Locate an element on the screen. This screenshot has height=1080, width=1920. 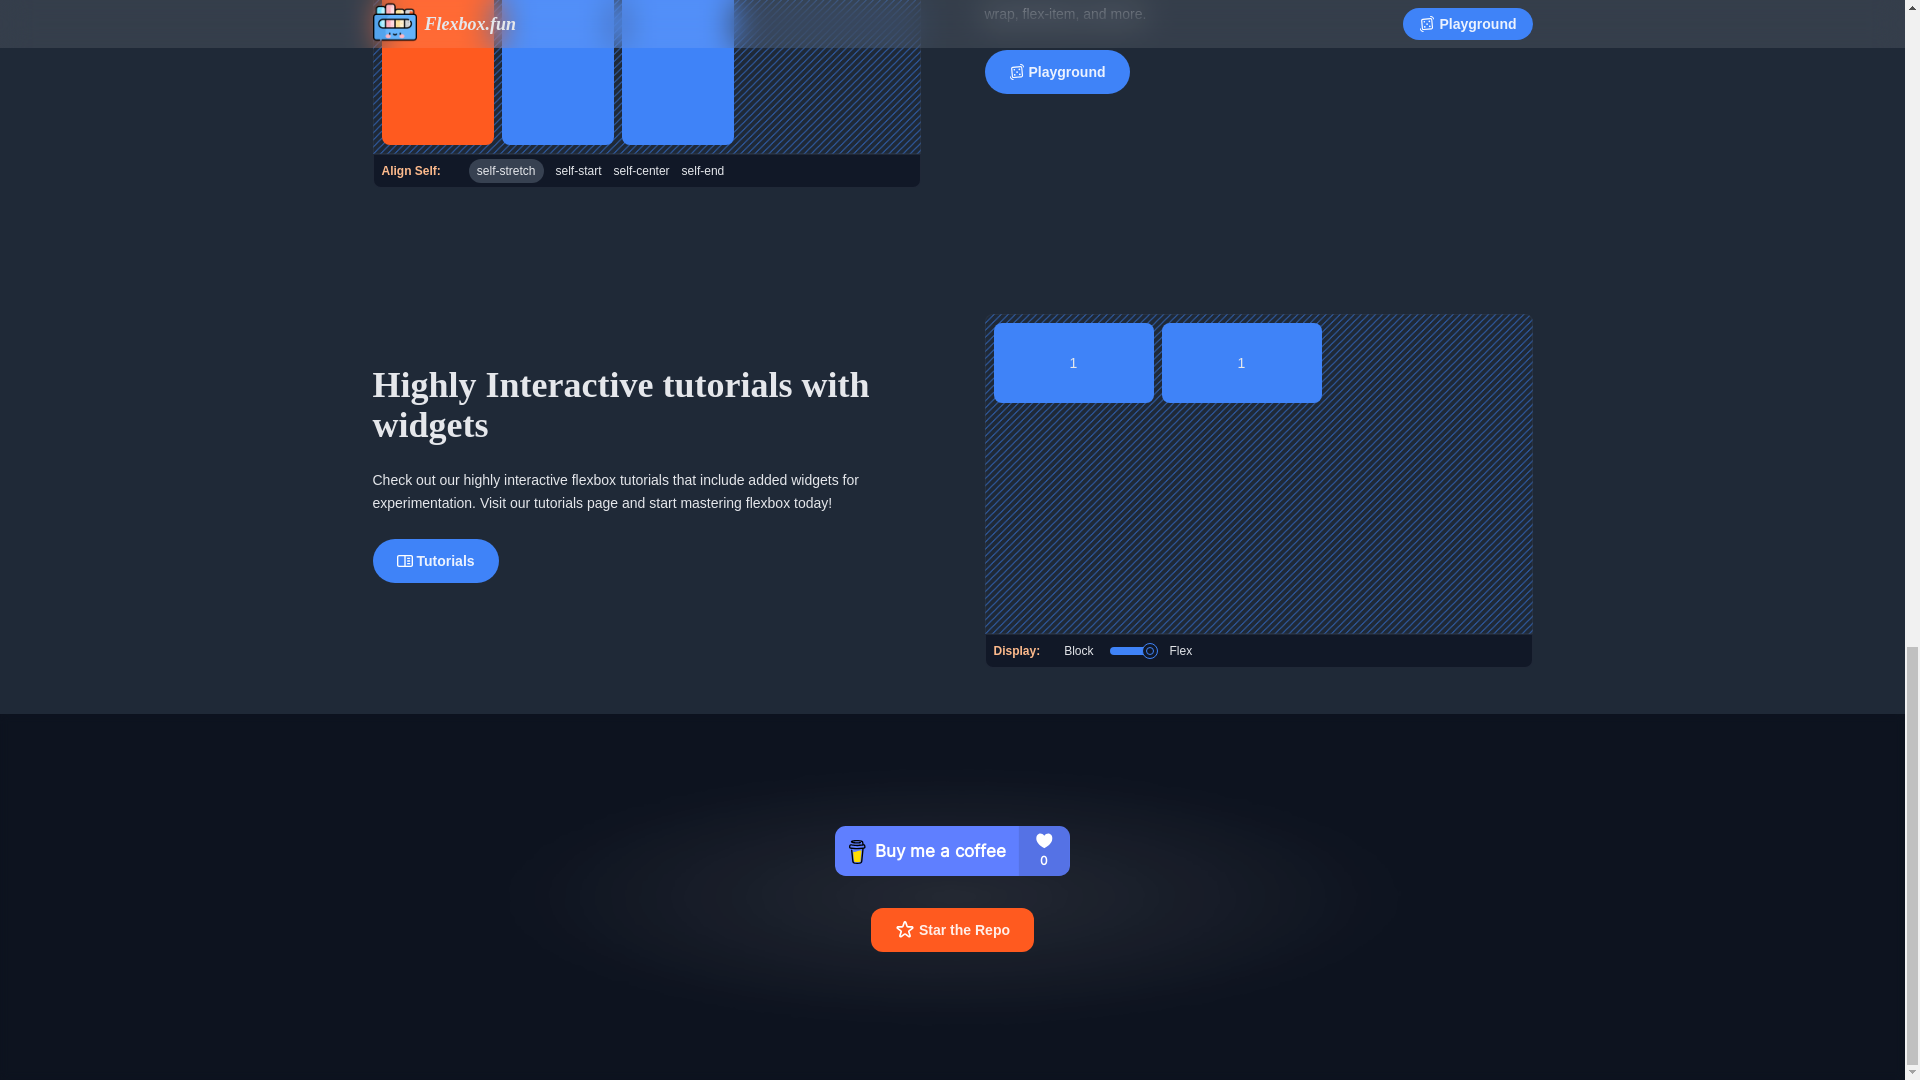
Playground is located at coordinates (1056, 71).